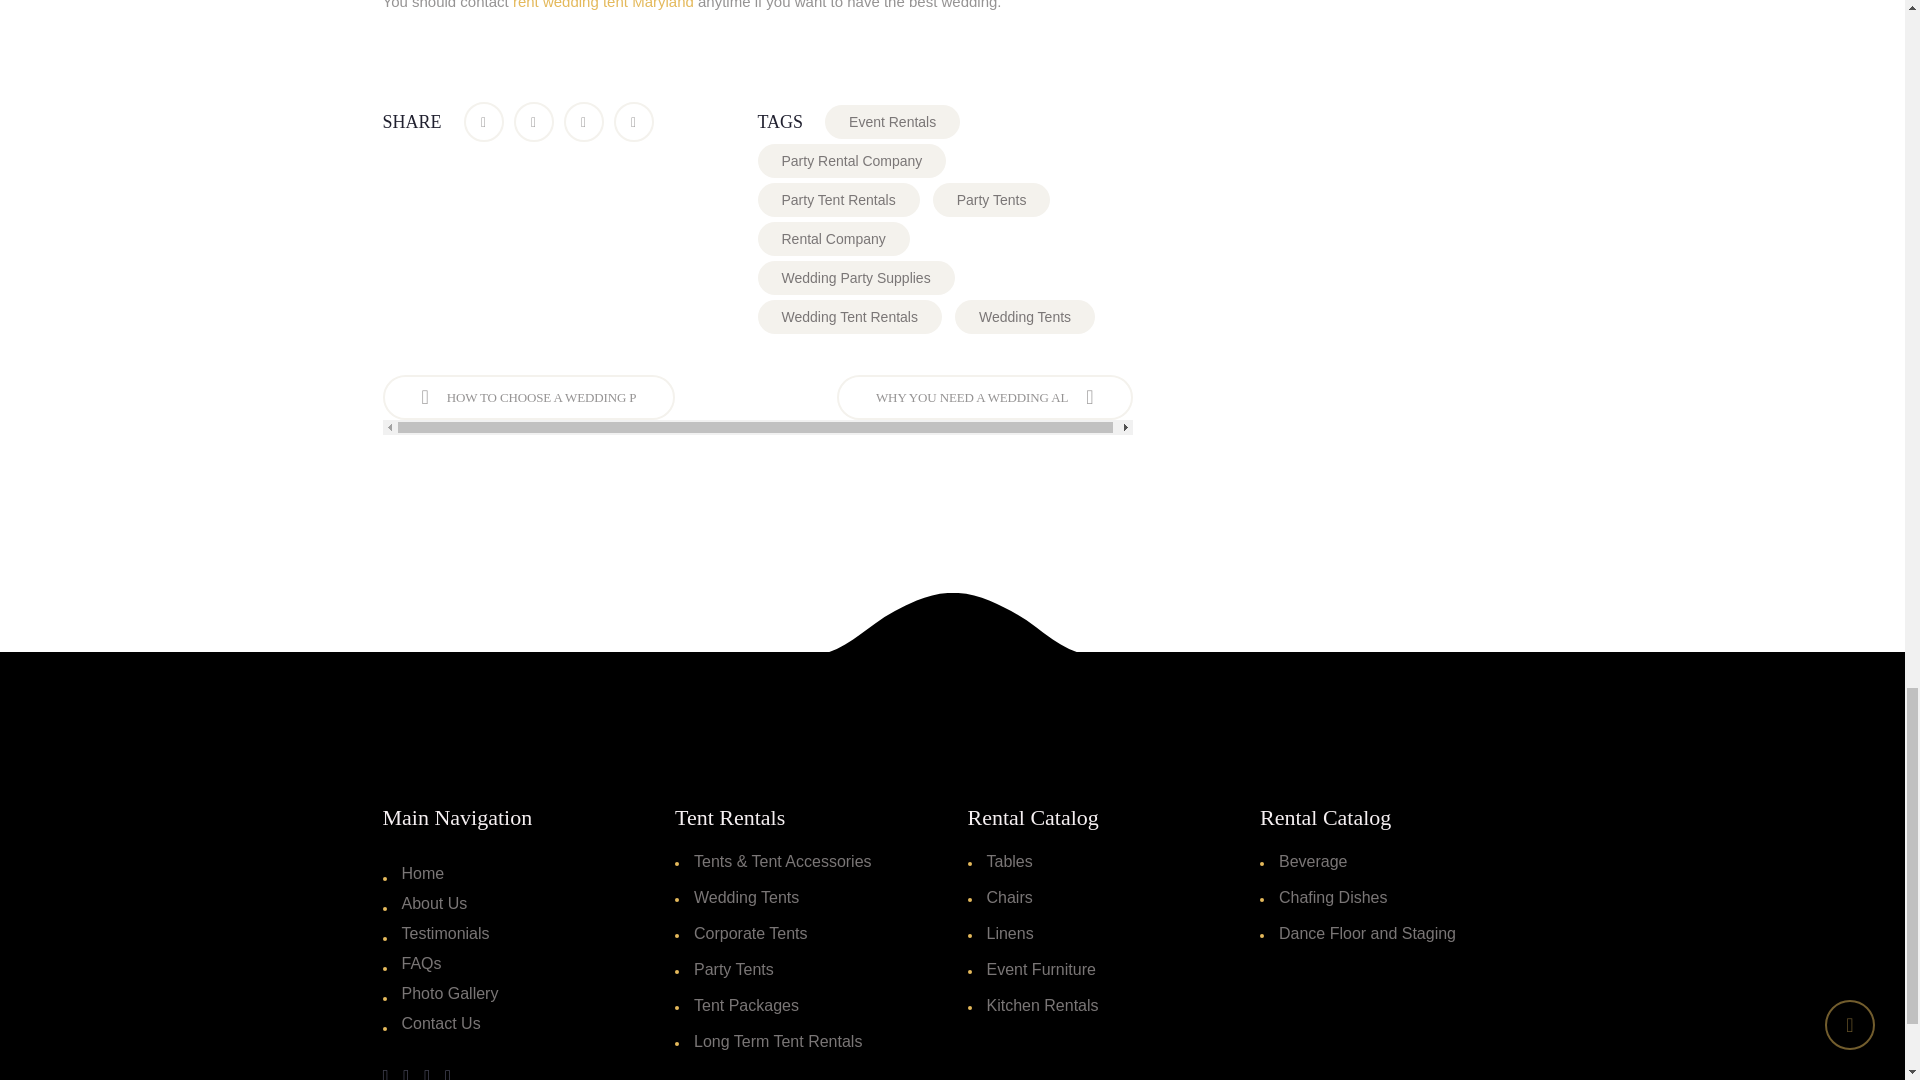  Describe the element at coordinates (584, 121) in the screenshot. I see `Google Plus` at that location.